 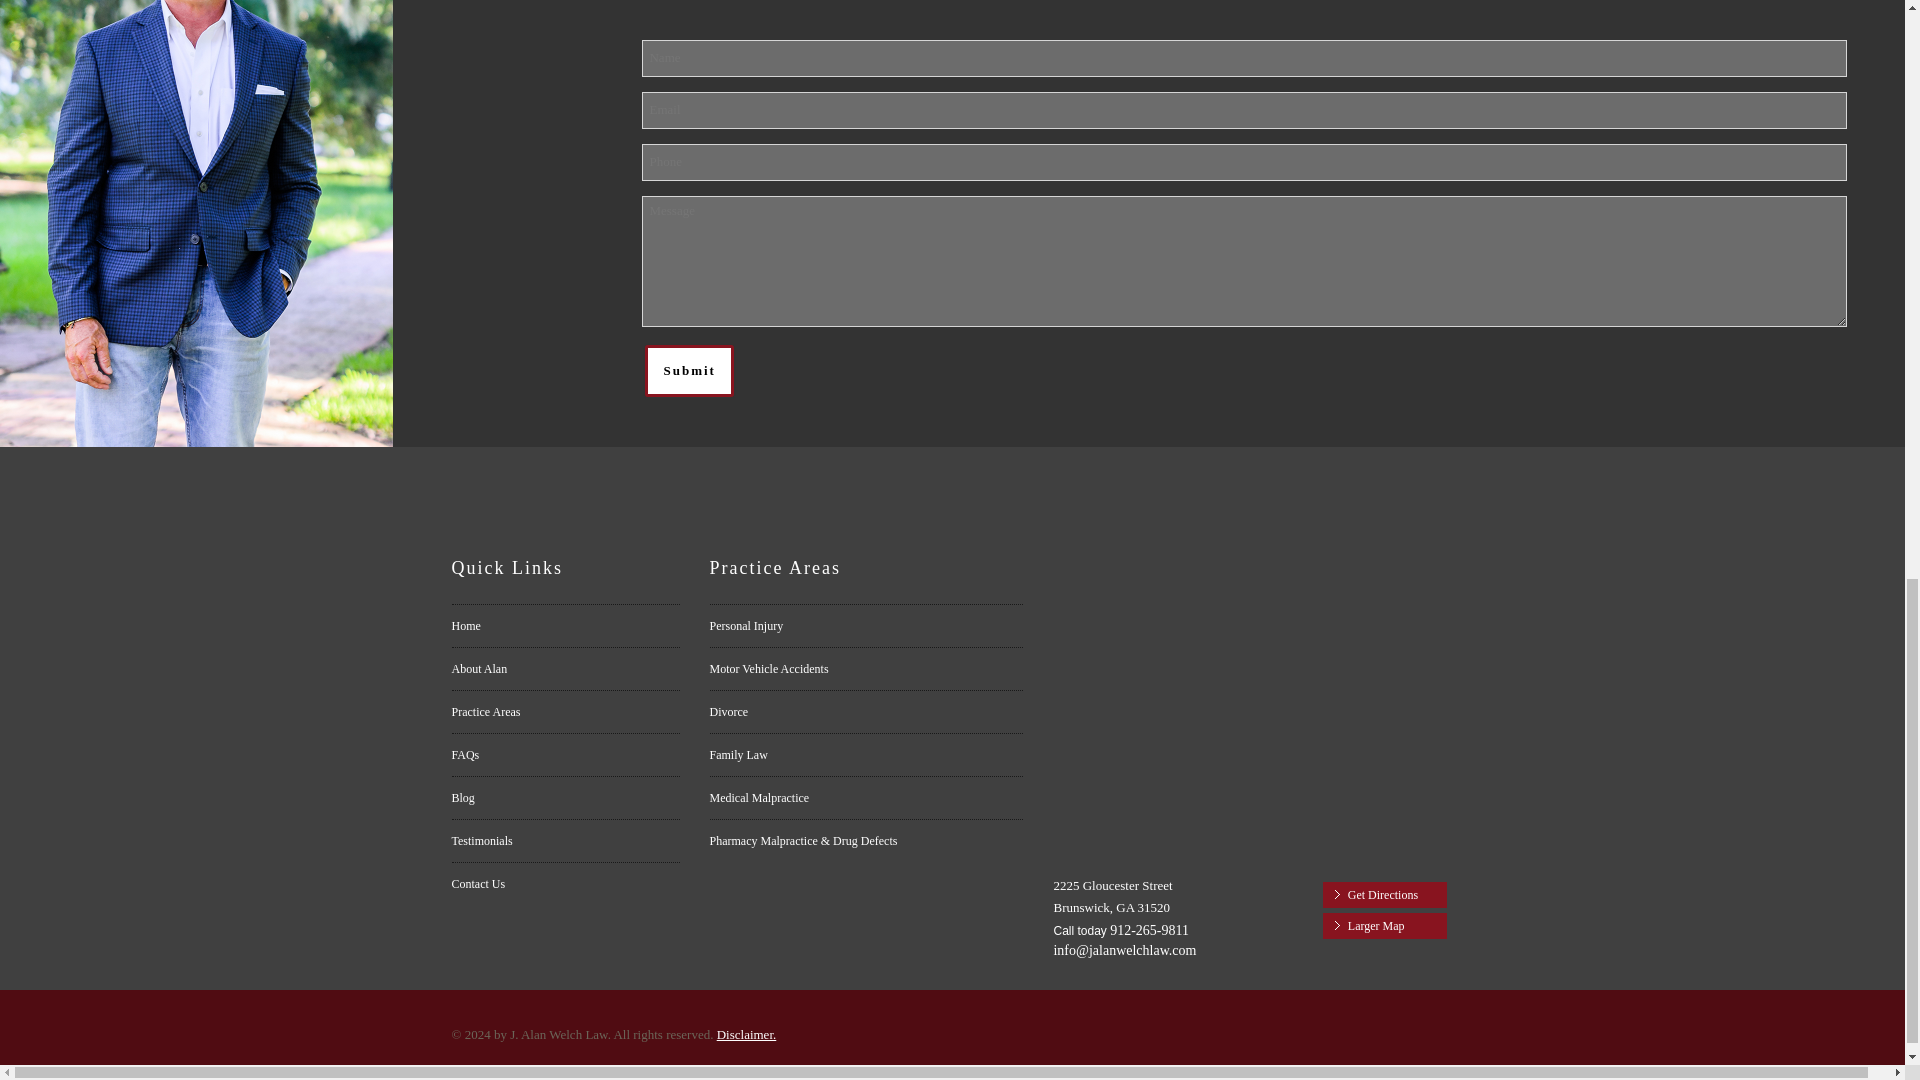 I want to click on Personal Injury, so click(x=866, y=625).